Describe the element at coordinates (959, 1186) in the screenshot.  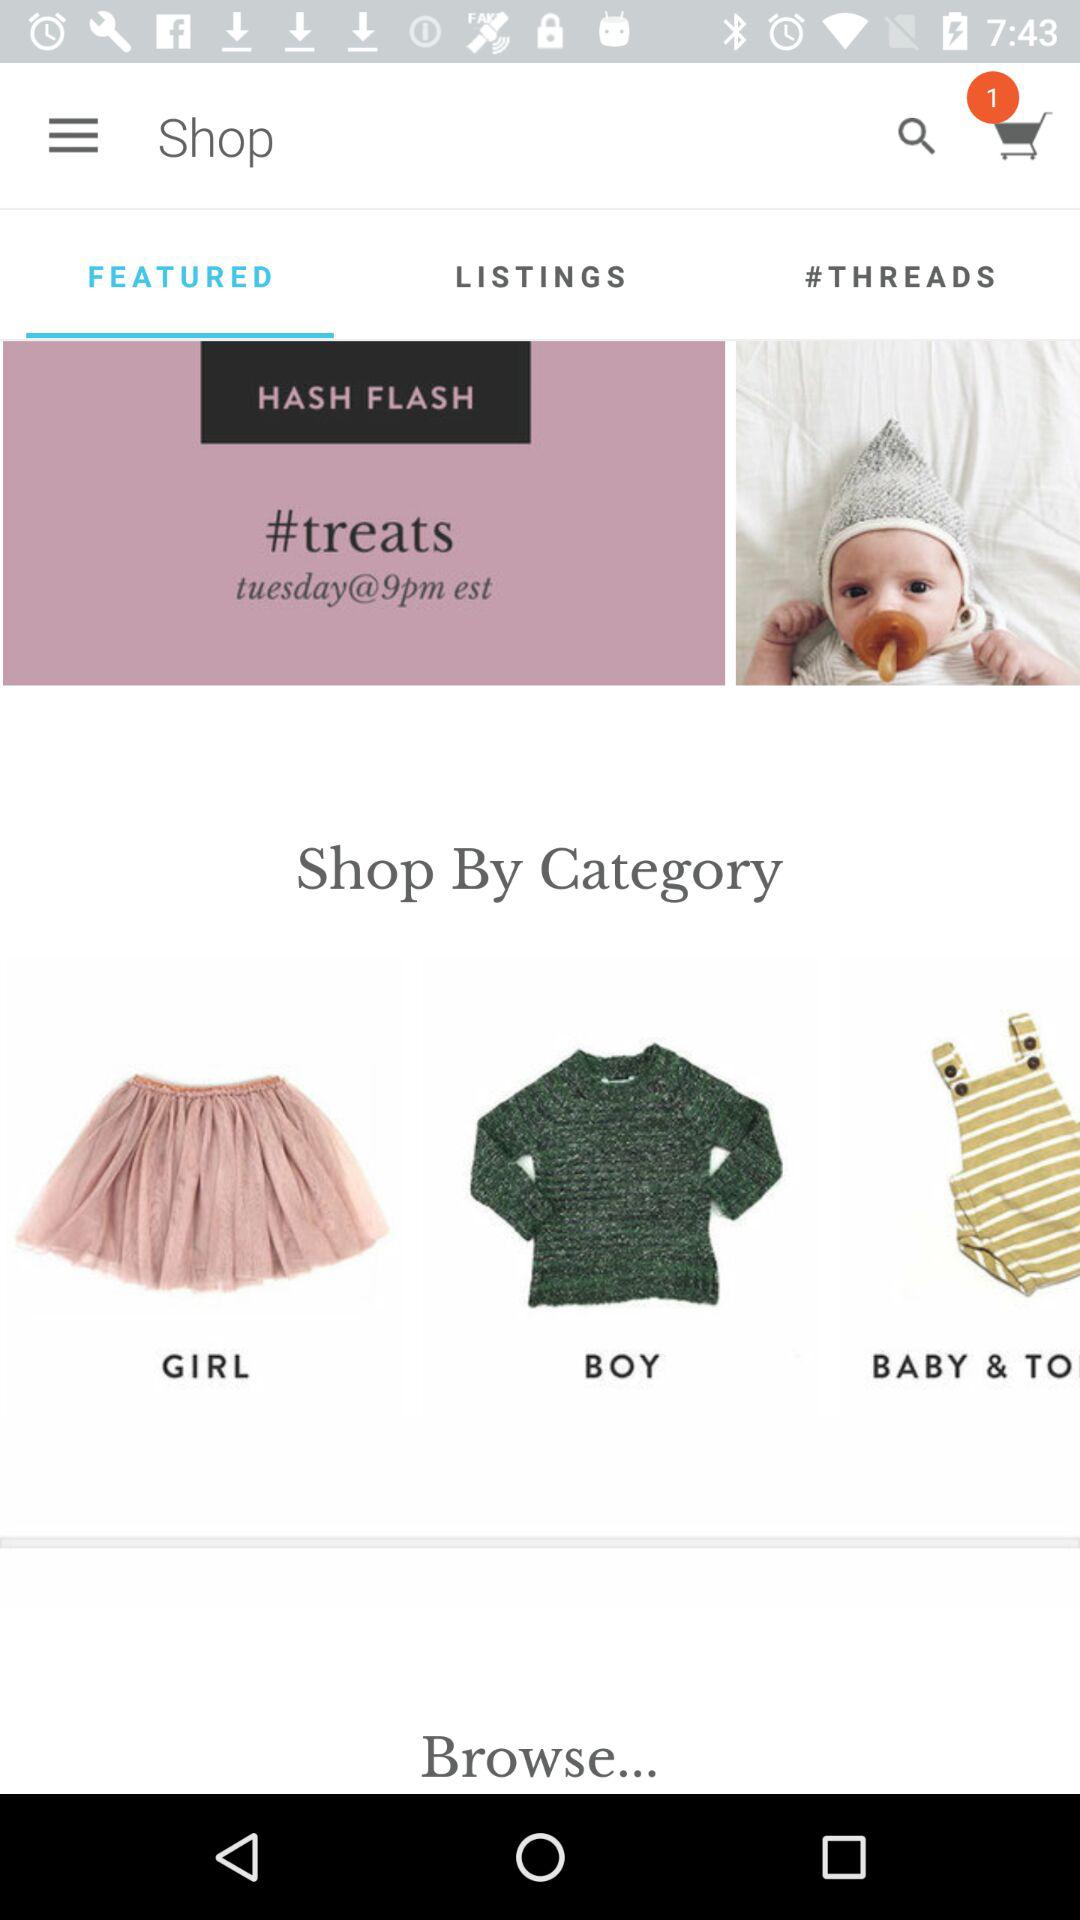
I see `view baby toddler selections` at that location.